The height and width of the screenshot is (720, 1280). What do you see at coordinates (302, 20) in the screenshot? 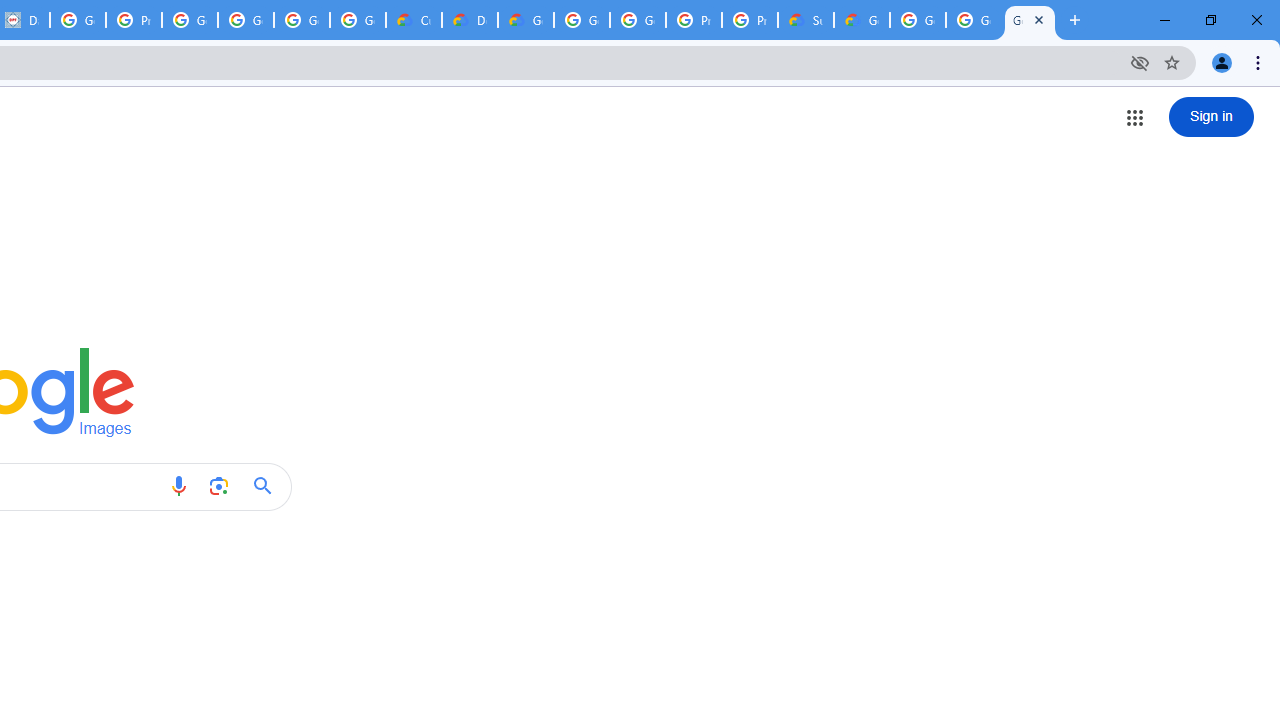
I see `Google Workspace - Specific Terms` at bounding box center [302, 20].